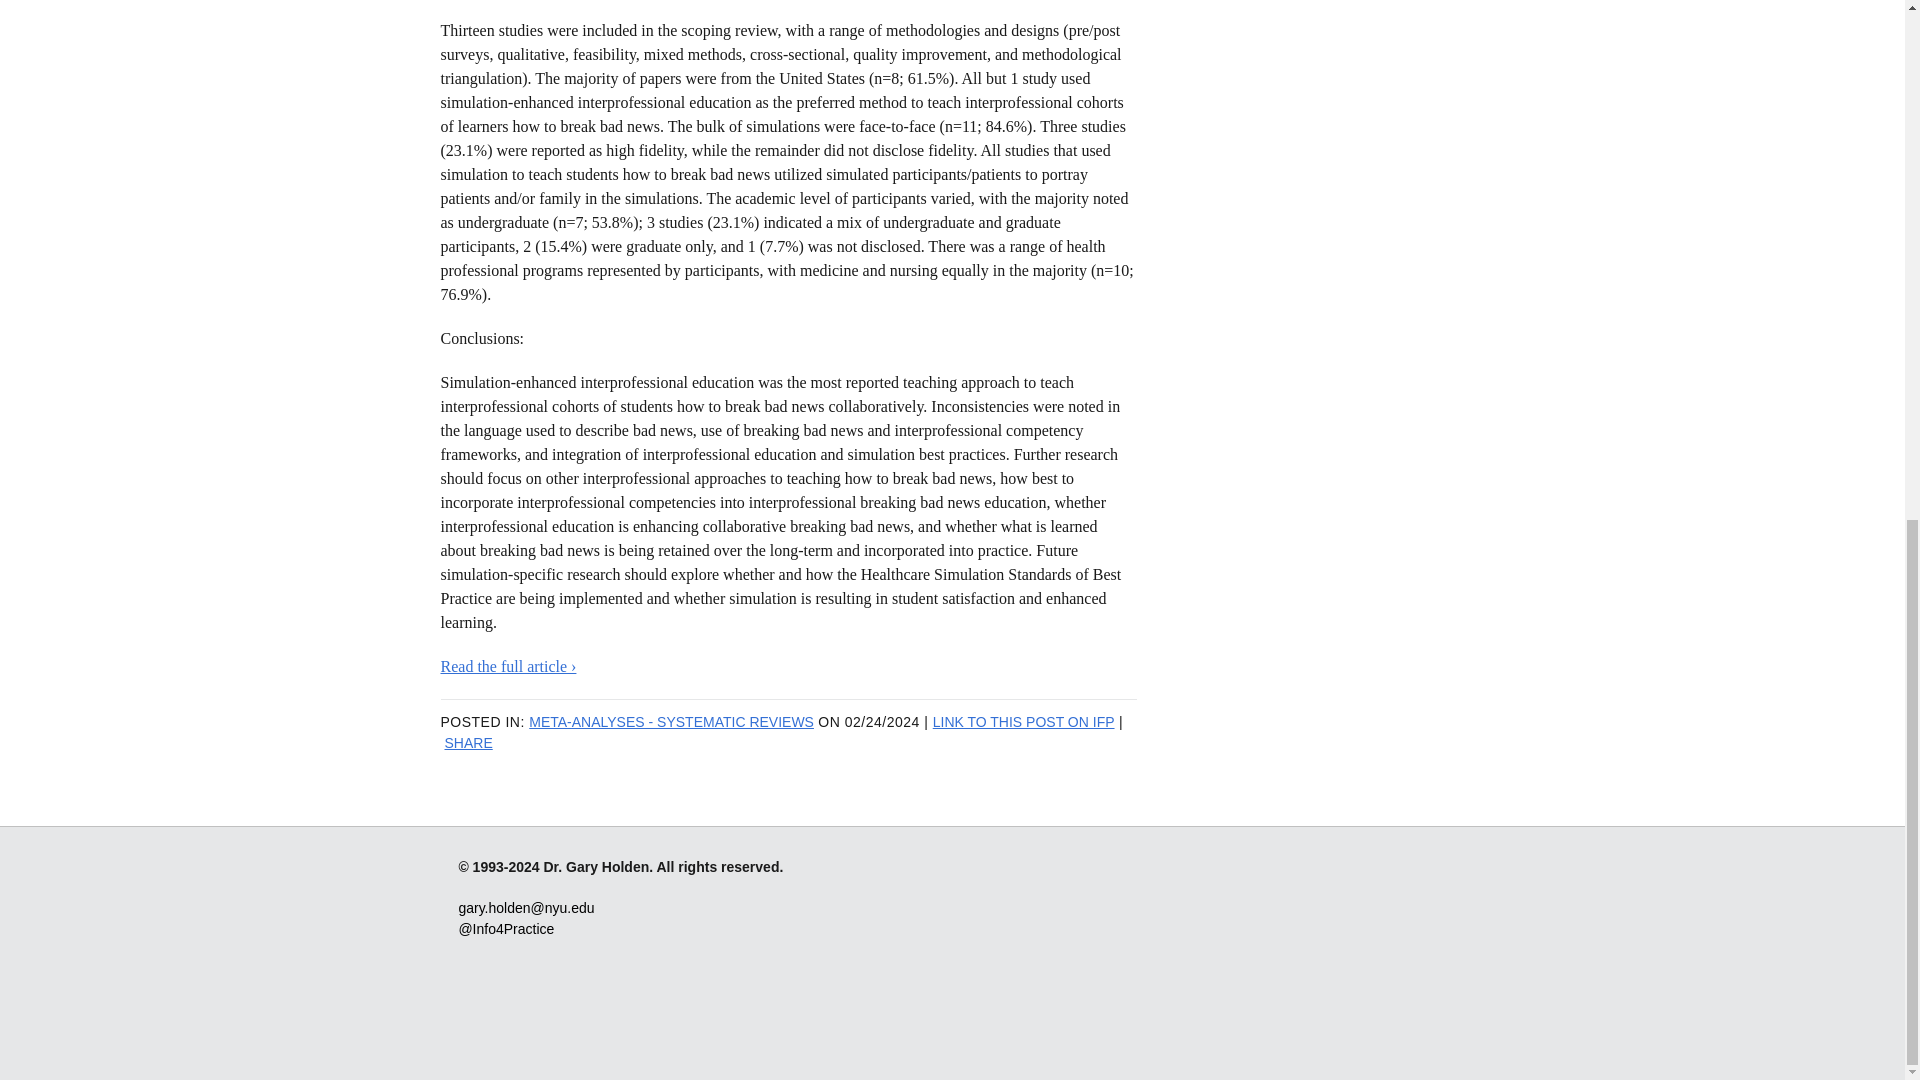  Describe the element at coordinates (467, 742) in the screenshot. I see `SHARE` at that location.